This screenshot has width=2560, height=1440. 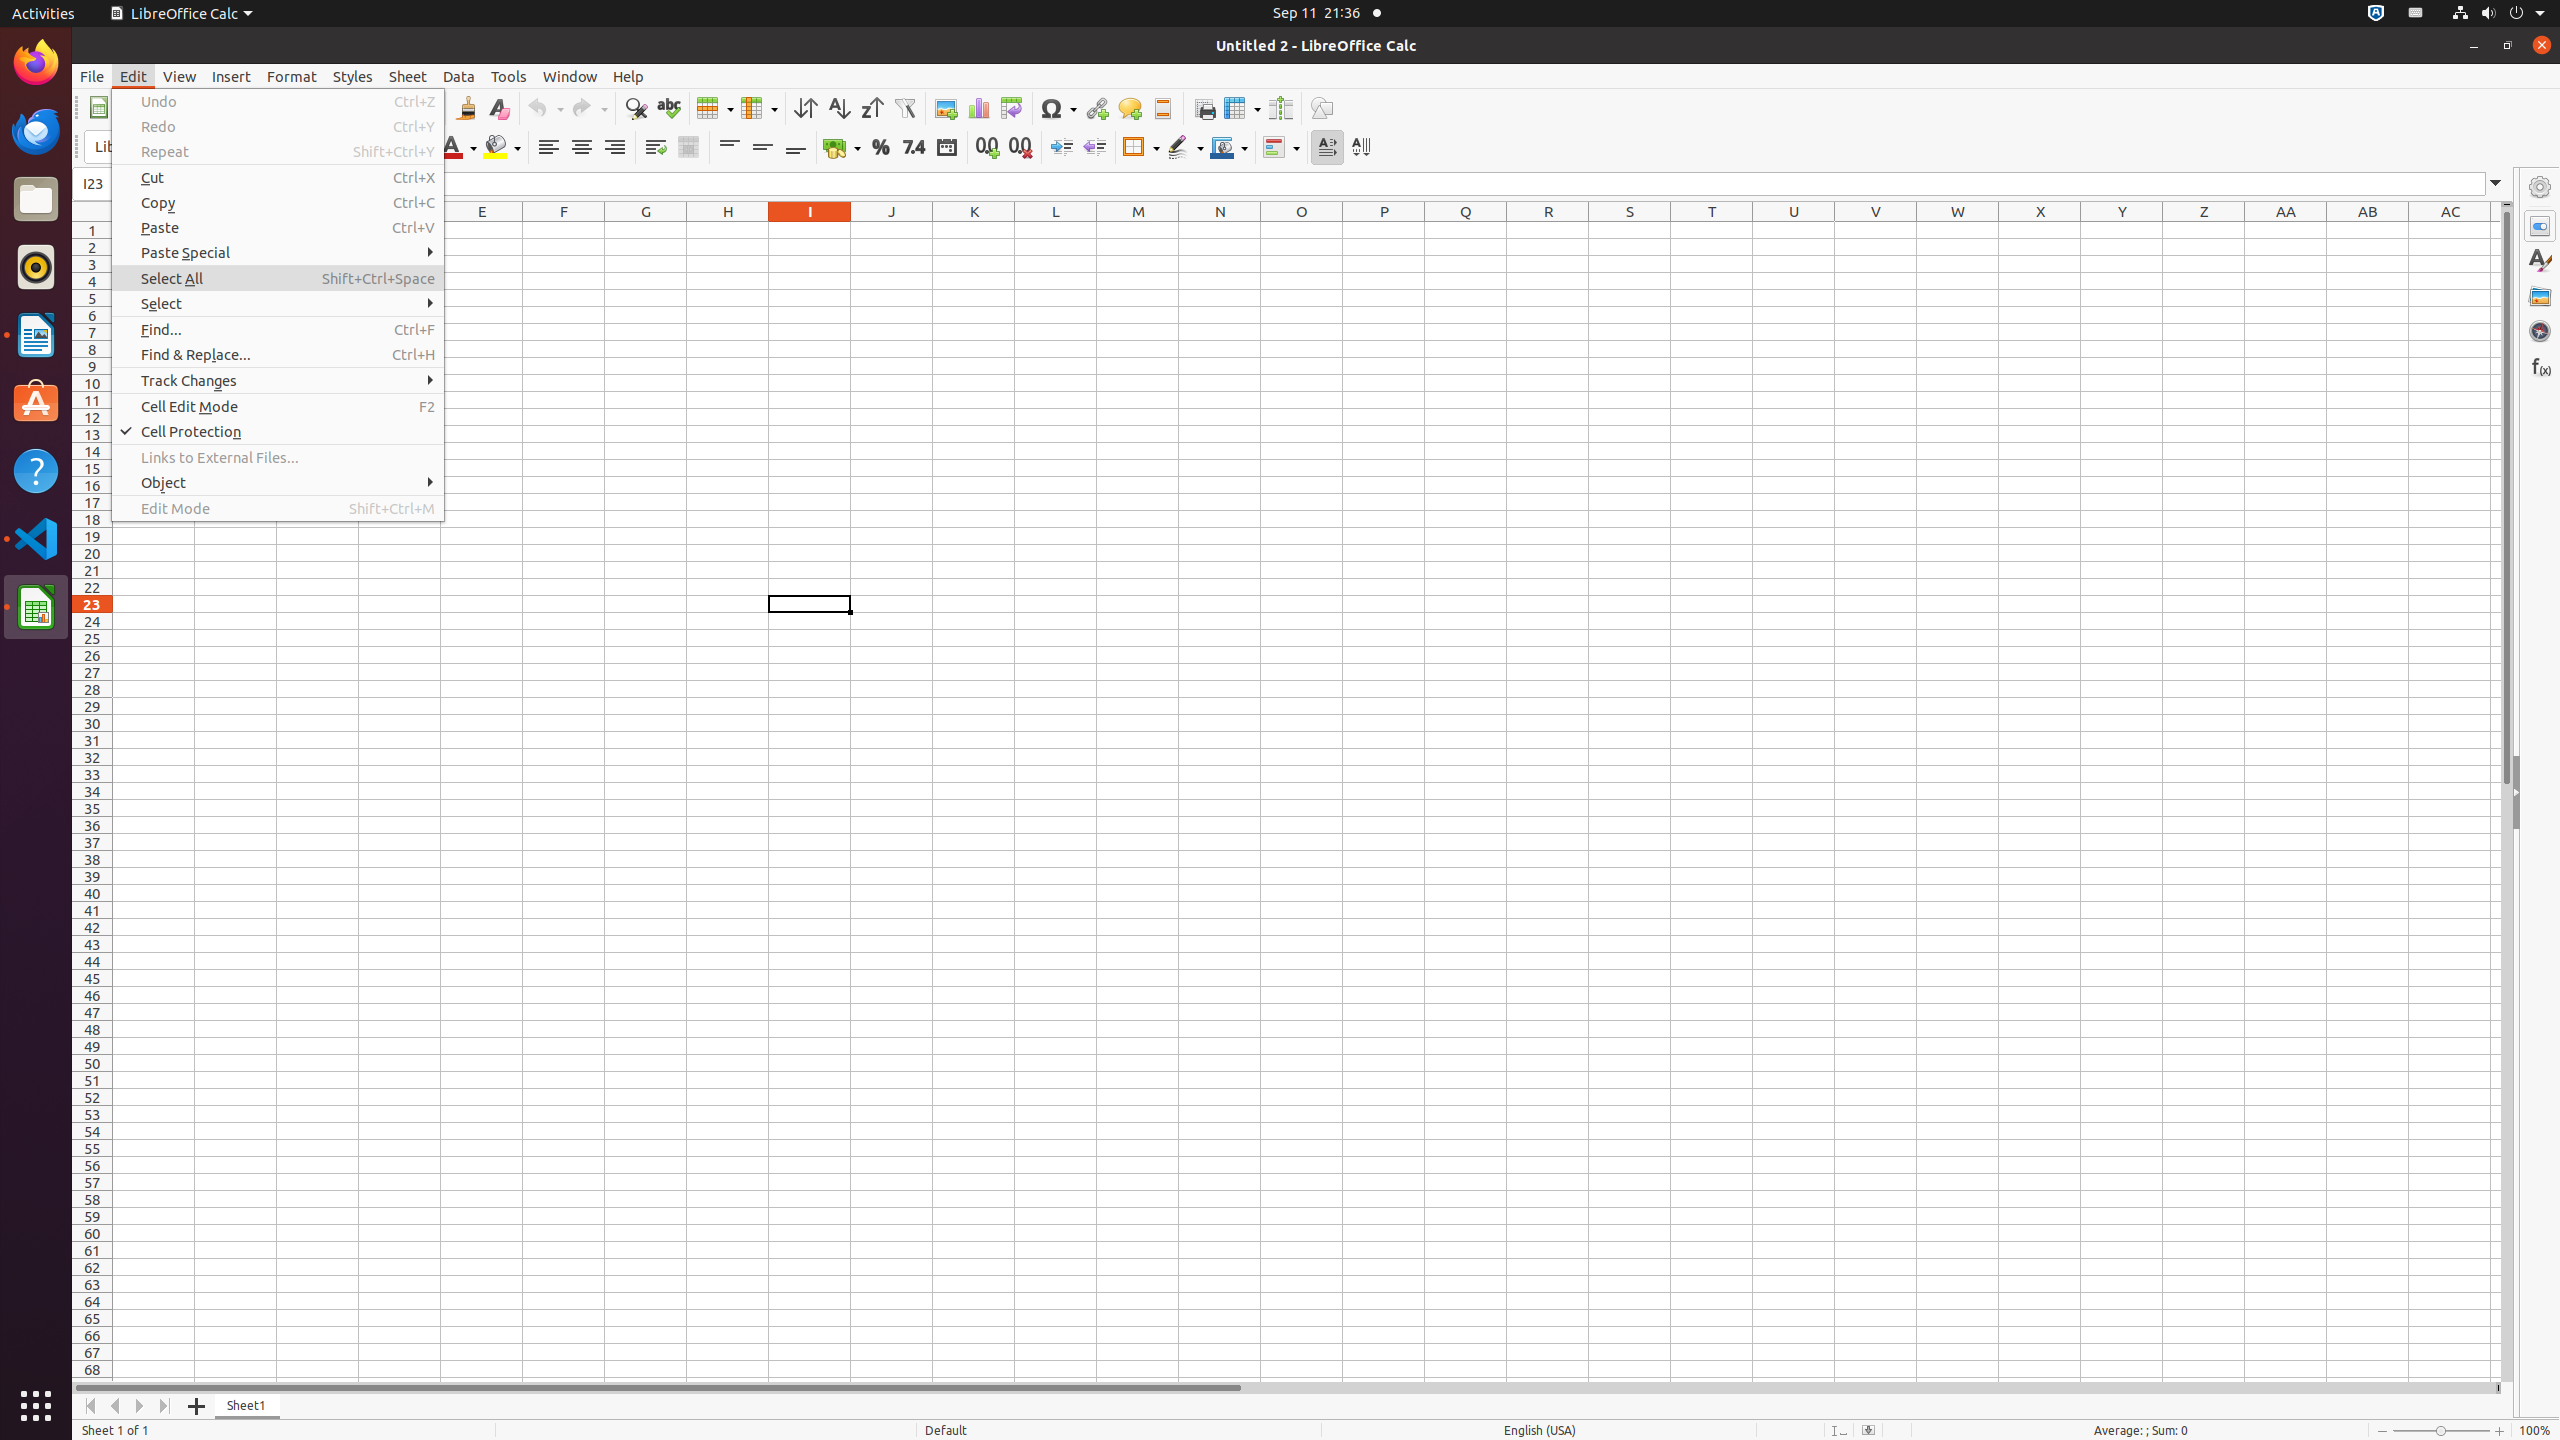 What do you see at coordinates (278, 380) in the screenshot?
I see `Track Changes` at bounding box center [278, 380].